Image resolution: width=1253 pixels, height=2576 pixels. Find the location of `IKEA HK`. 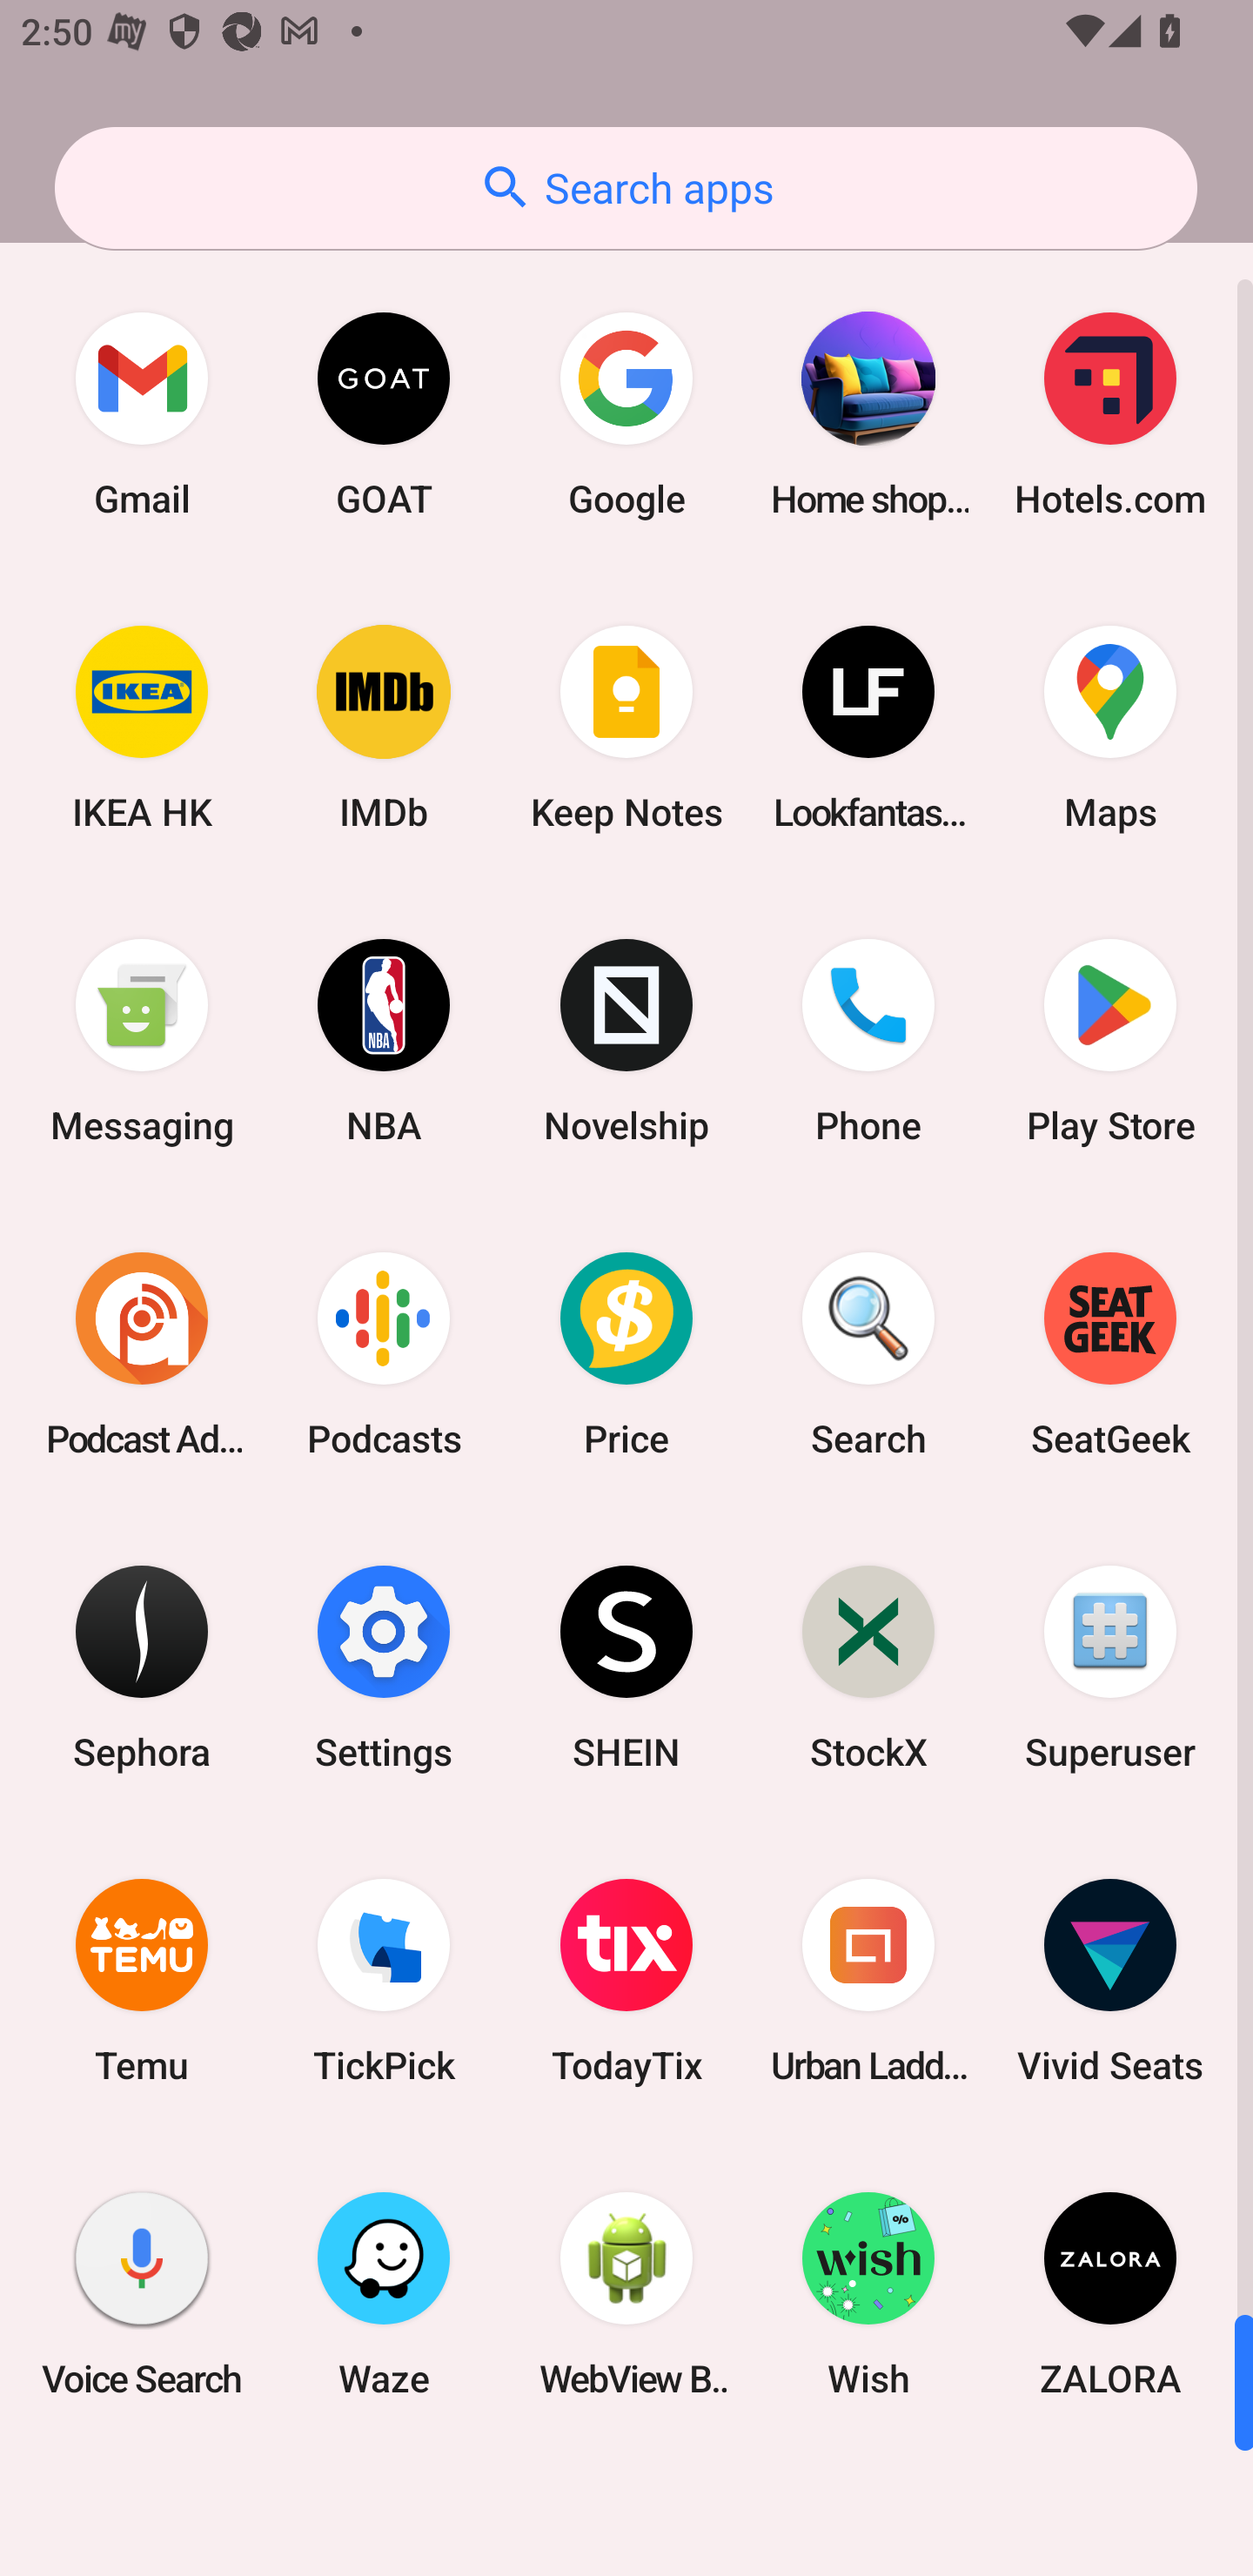

IKEA HK is located at coordinates (142, 728).